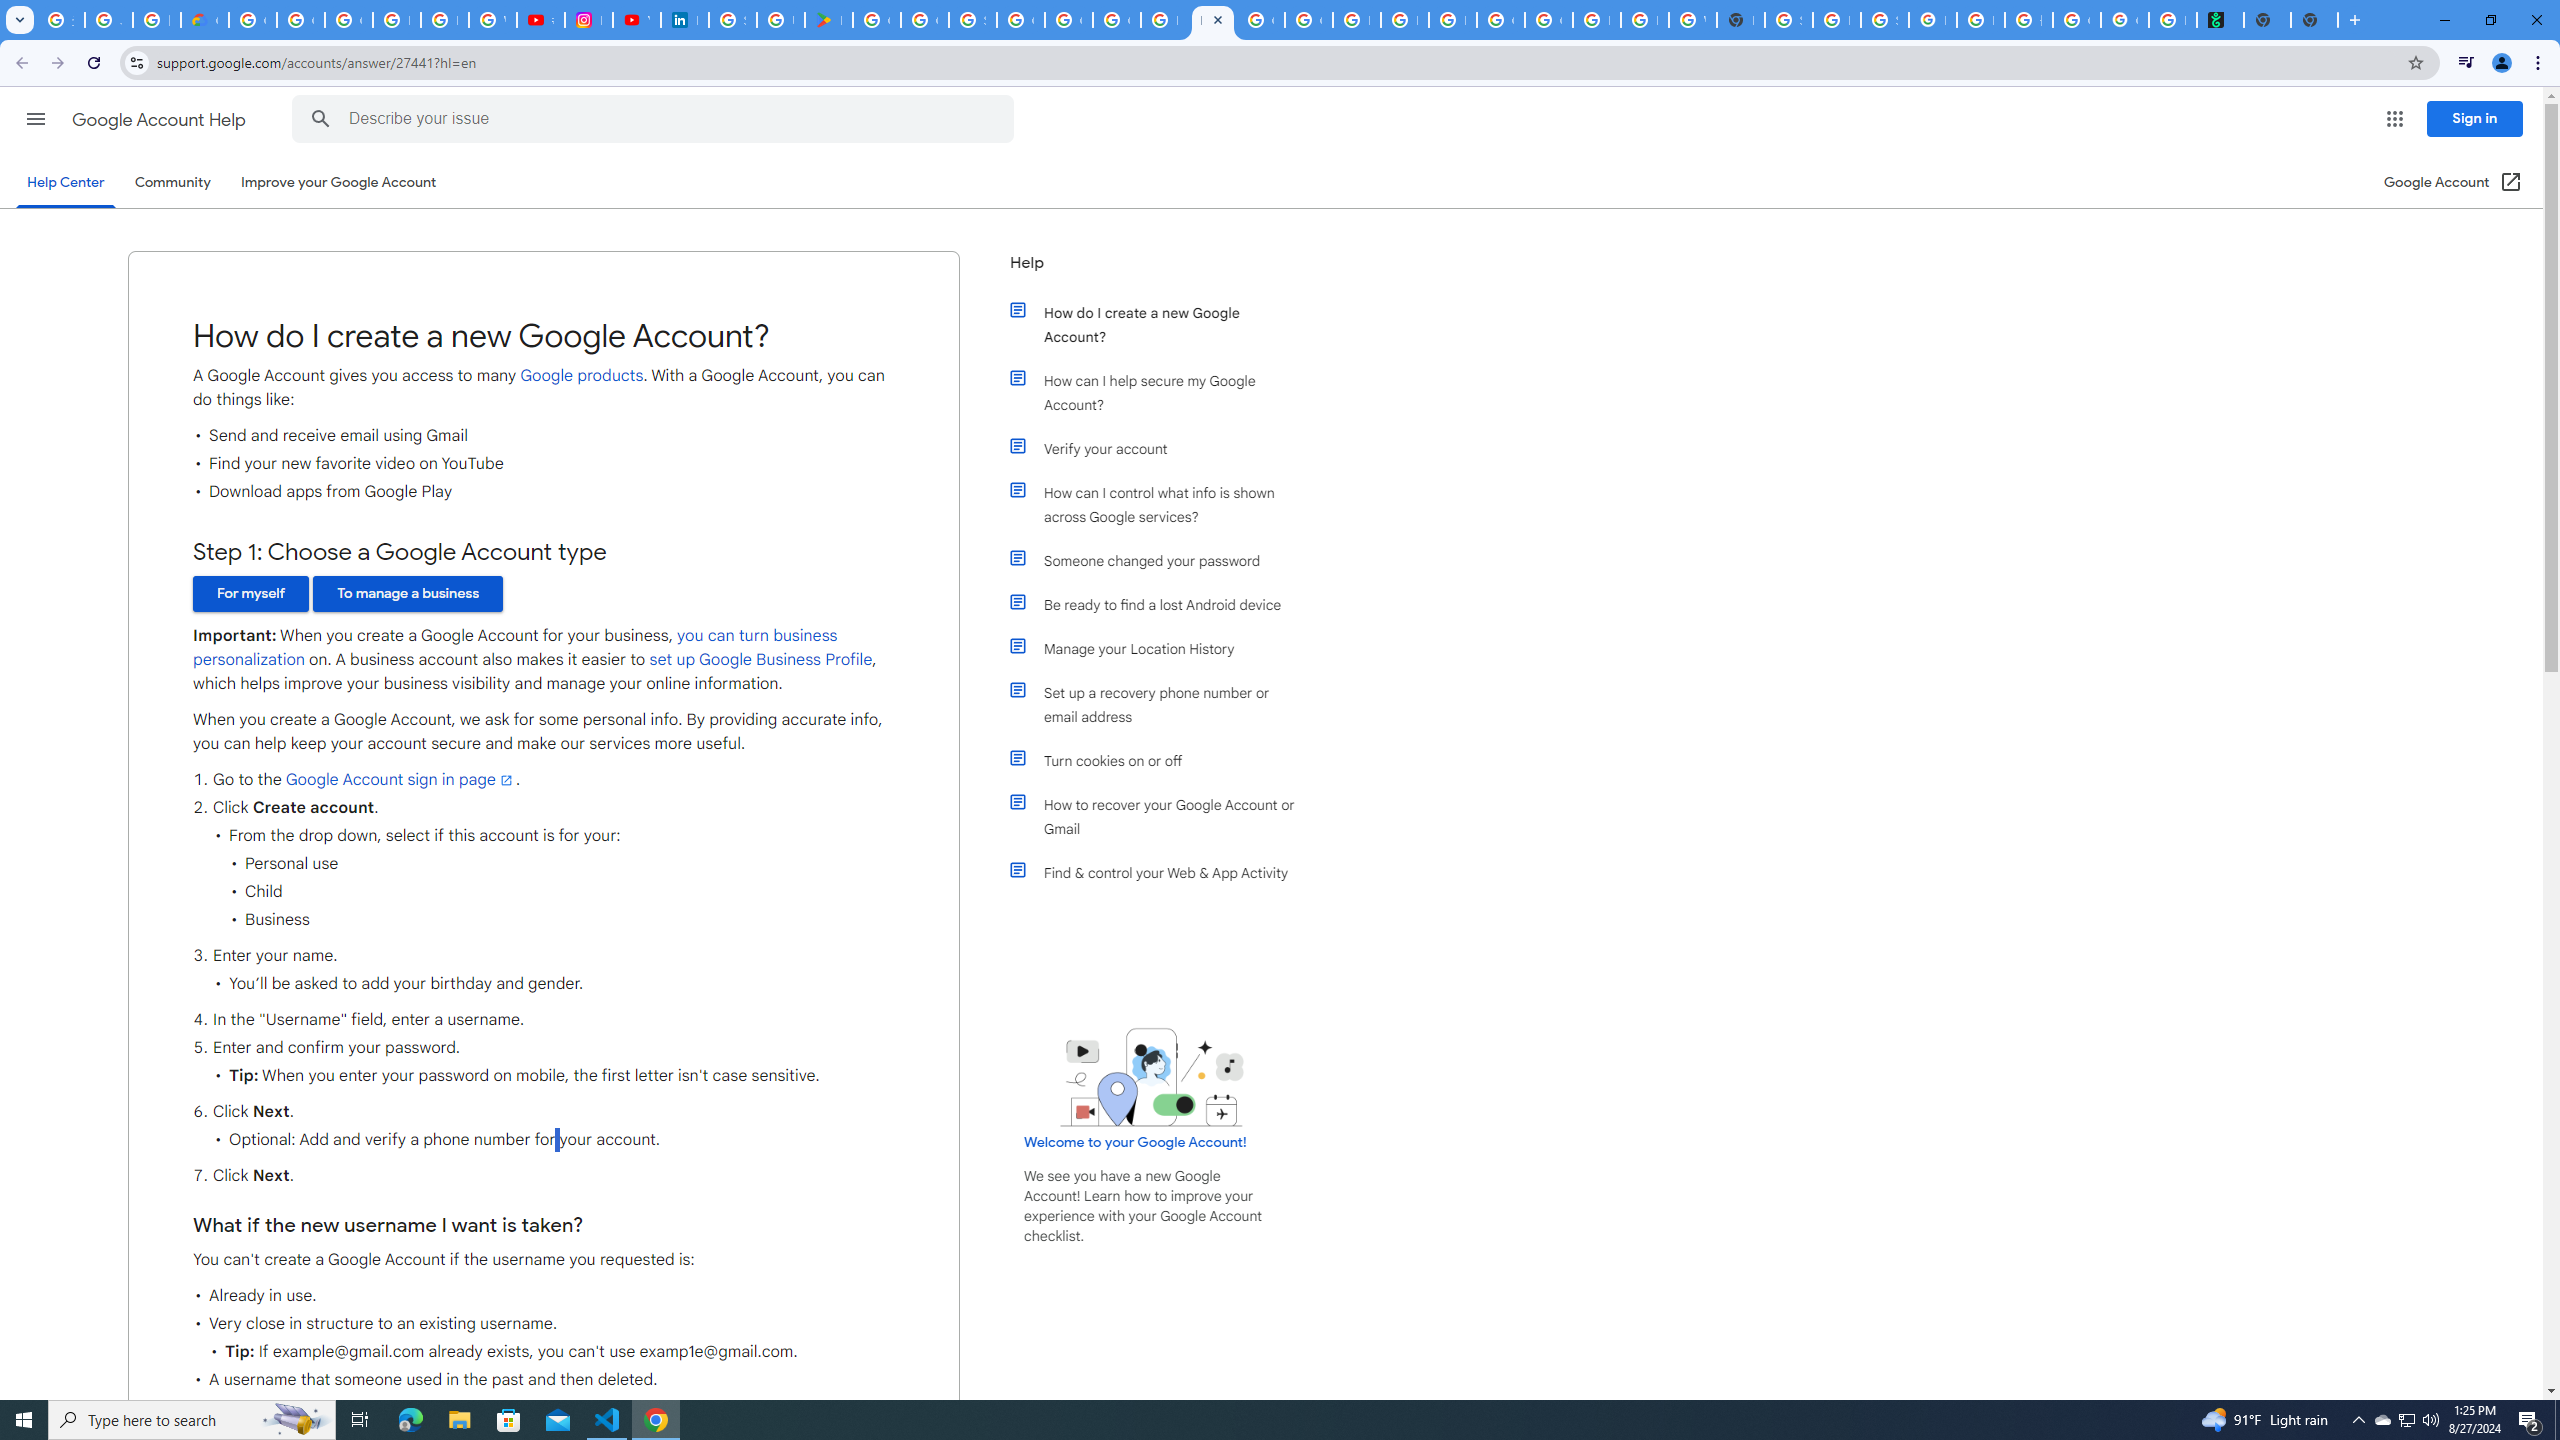  Describe the element at coordinates (540, 20) in the screenshot. I see `#nbabasketballhighlights - YouTube` at that location.